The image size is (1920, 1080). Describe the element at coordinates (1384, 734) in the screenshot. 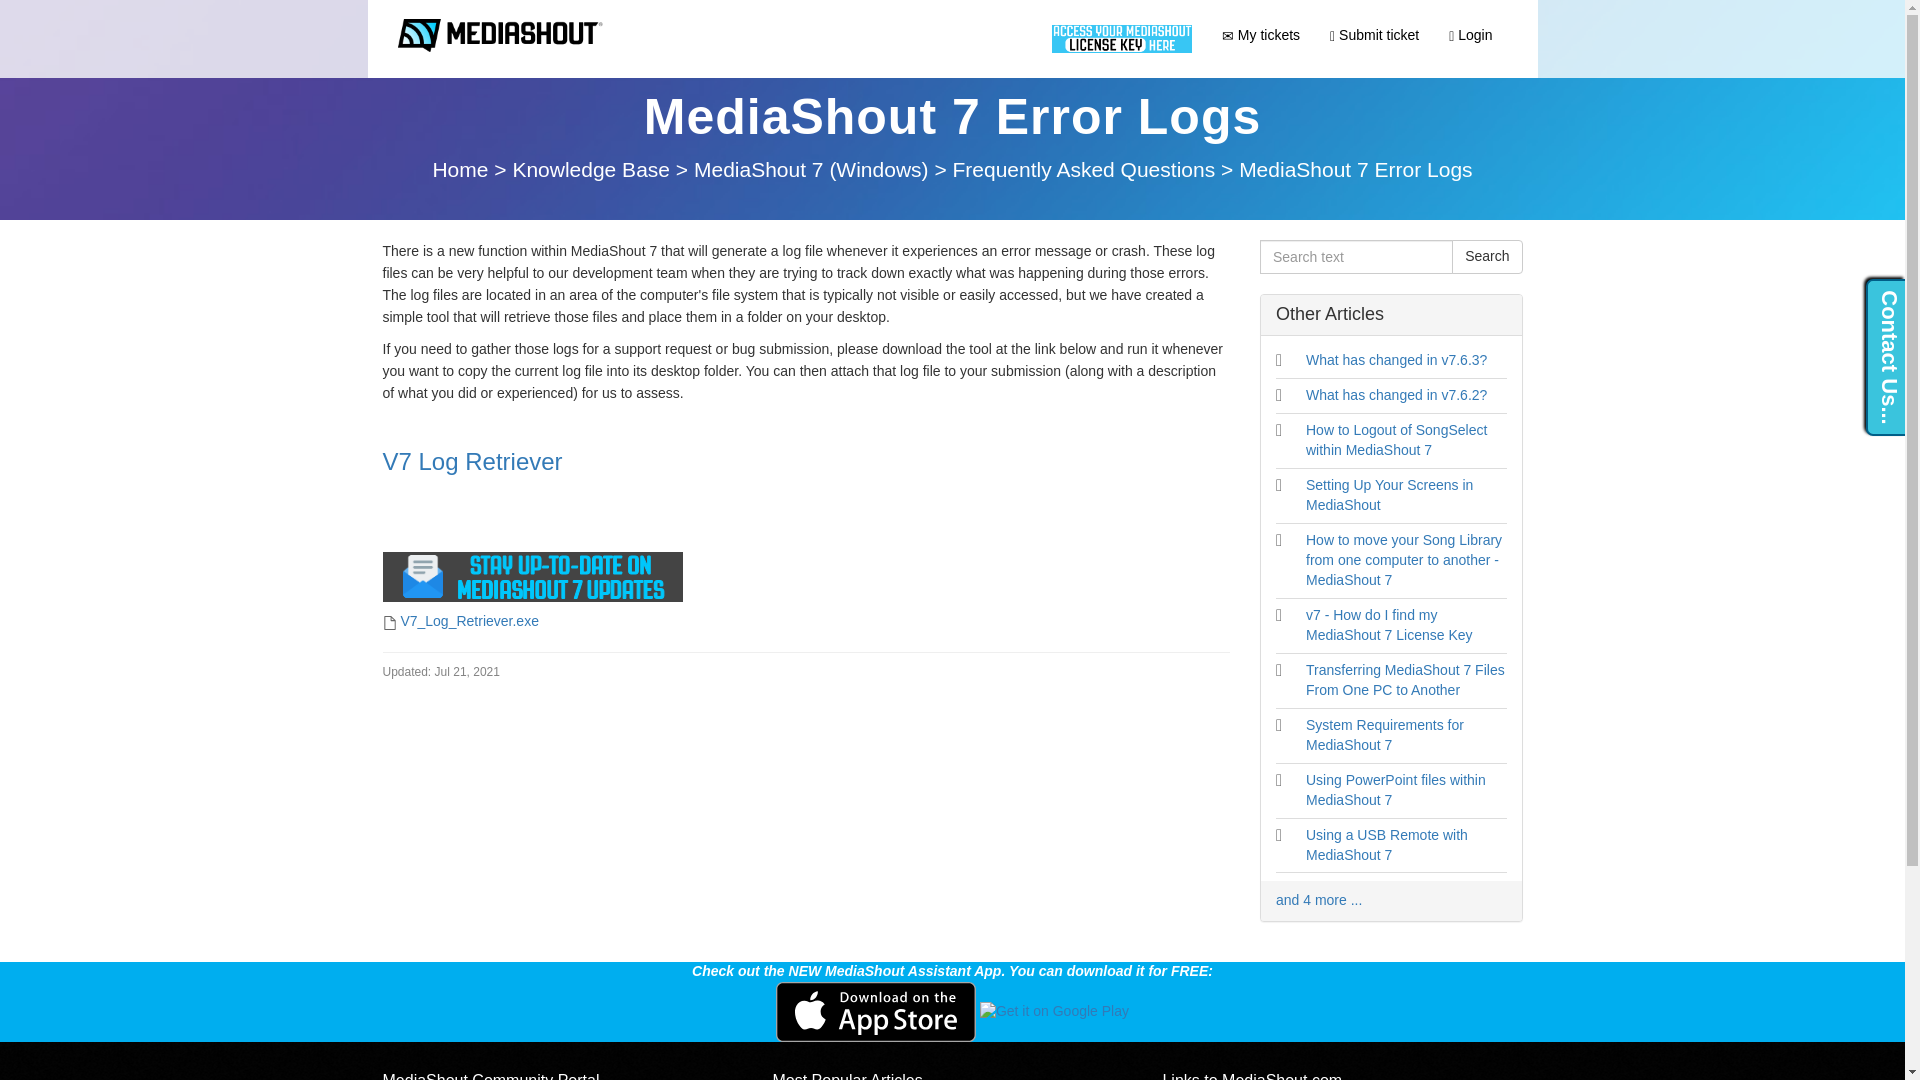

I see `System Requirements for MediaShout 7` at that location.